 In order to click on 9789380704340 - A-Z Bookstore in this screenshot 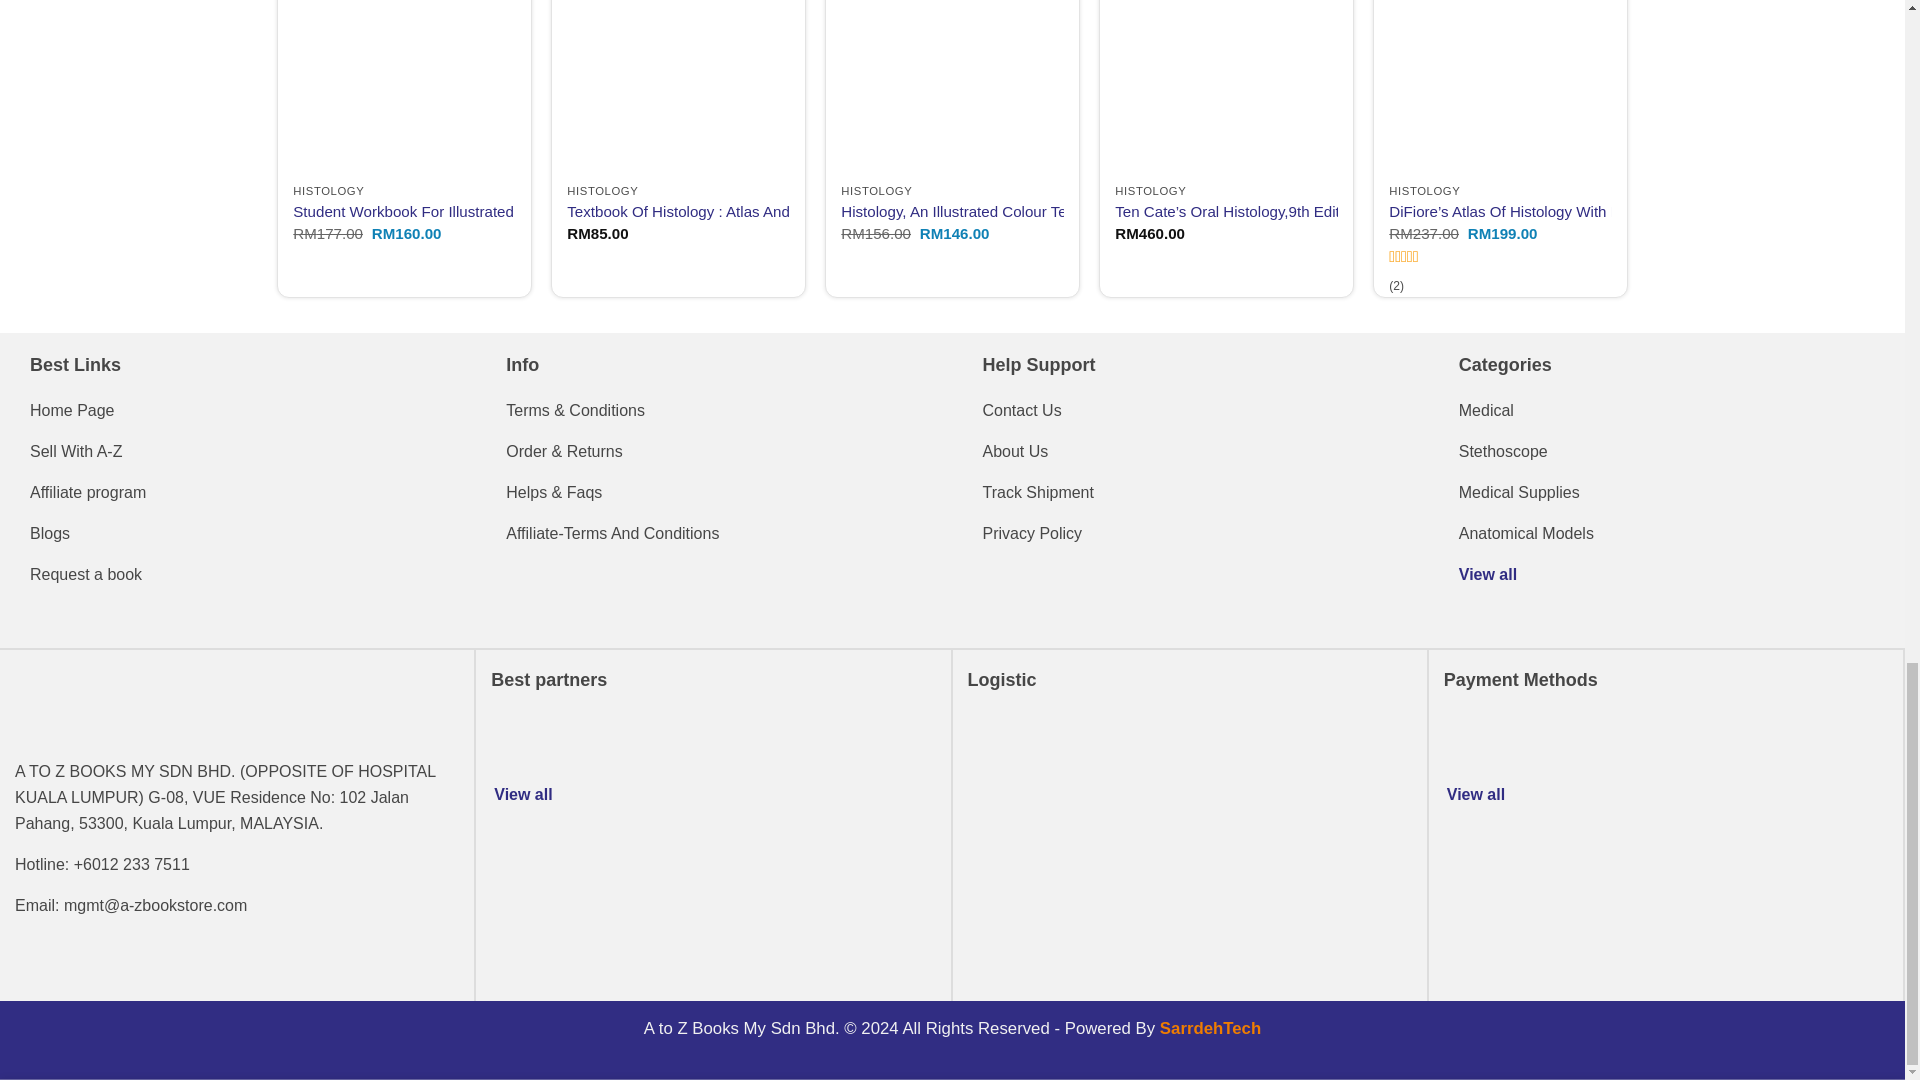, I will do `click(1774, 86)`.